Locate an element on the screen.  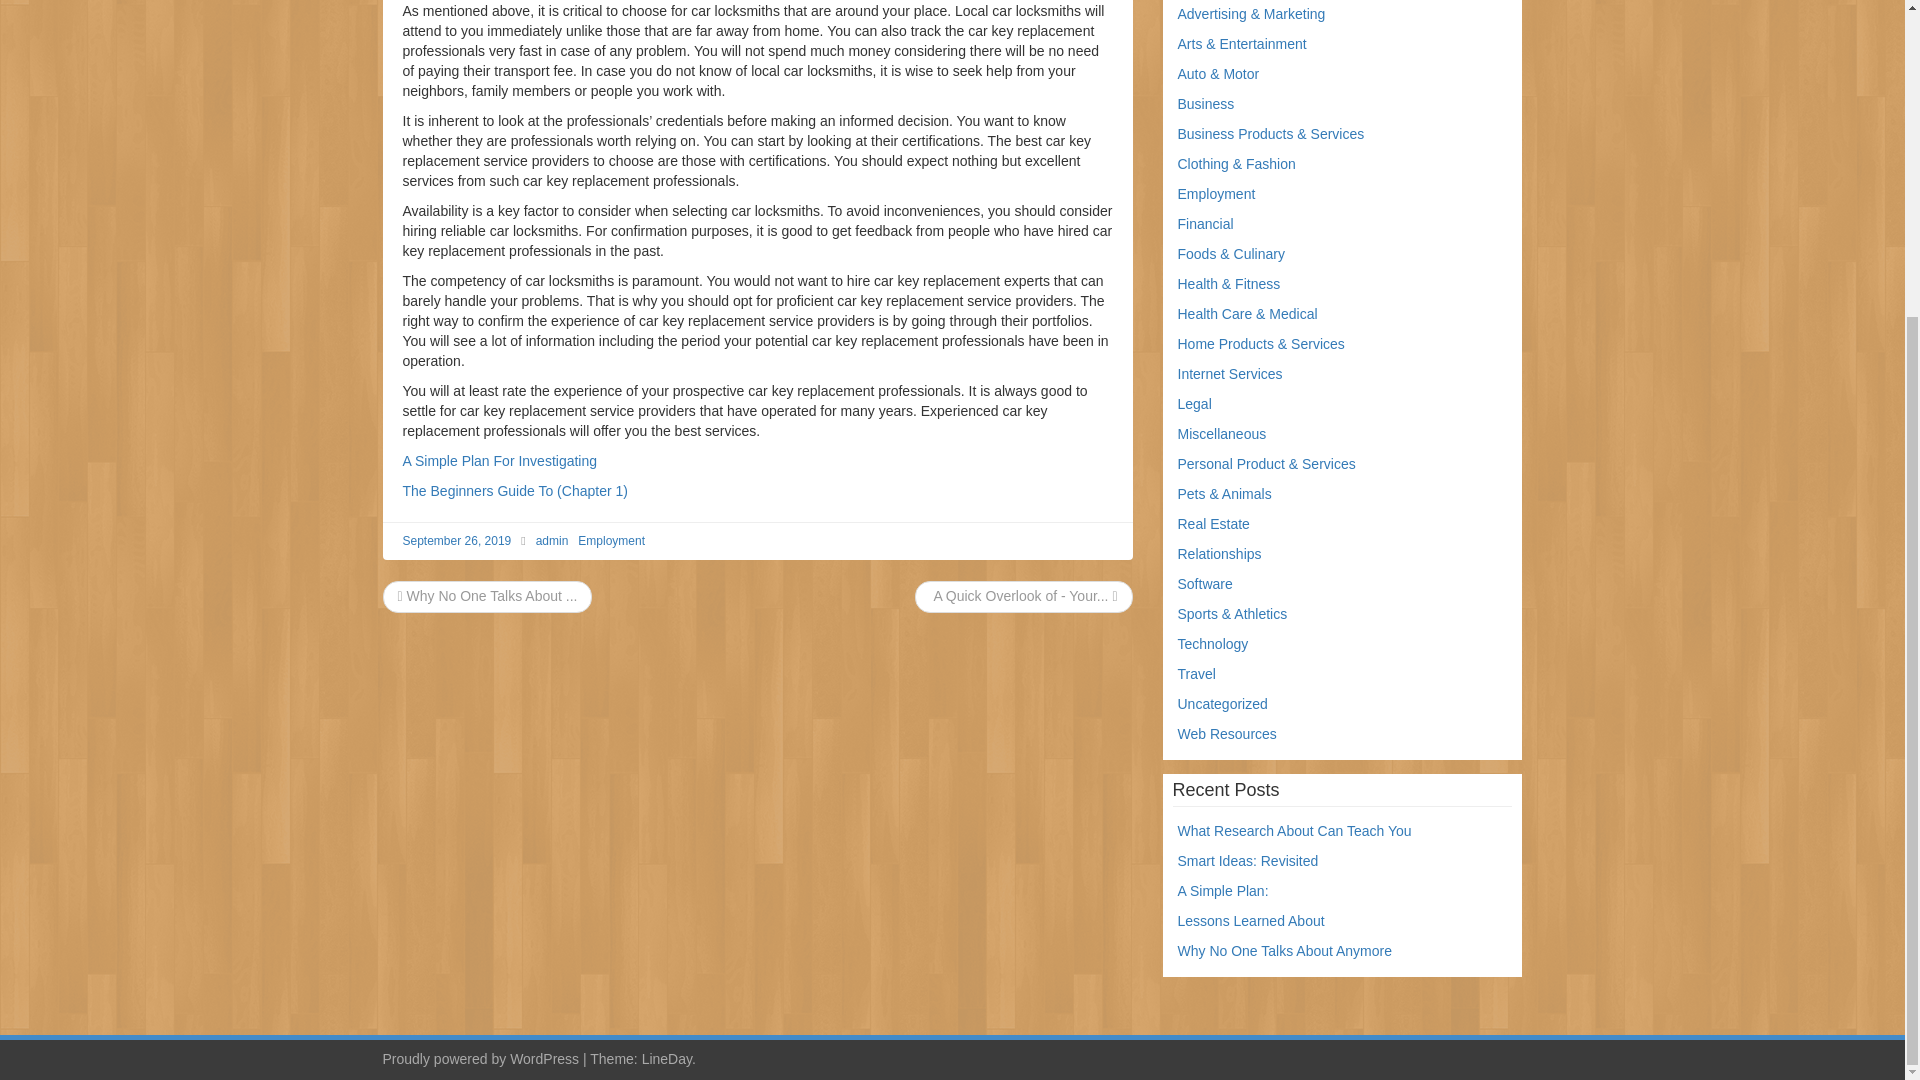
Smart Ideas: Revisited is located at coordinates (1248, 861).